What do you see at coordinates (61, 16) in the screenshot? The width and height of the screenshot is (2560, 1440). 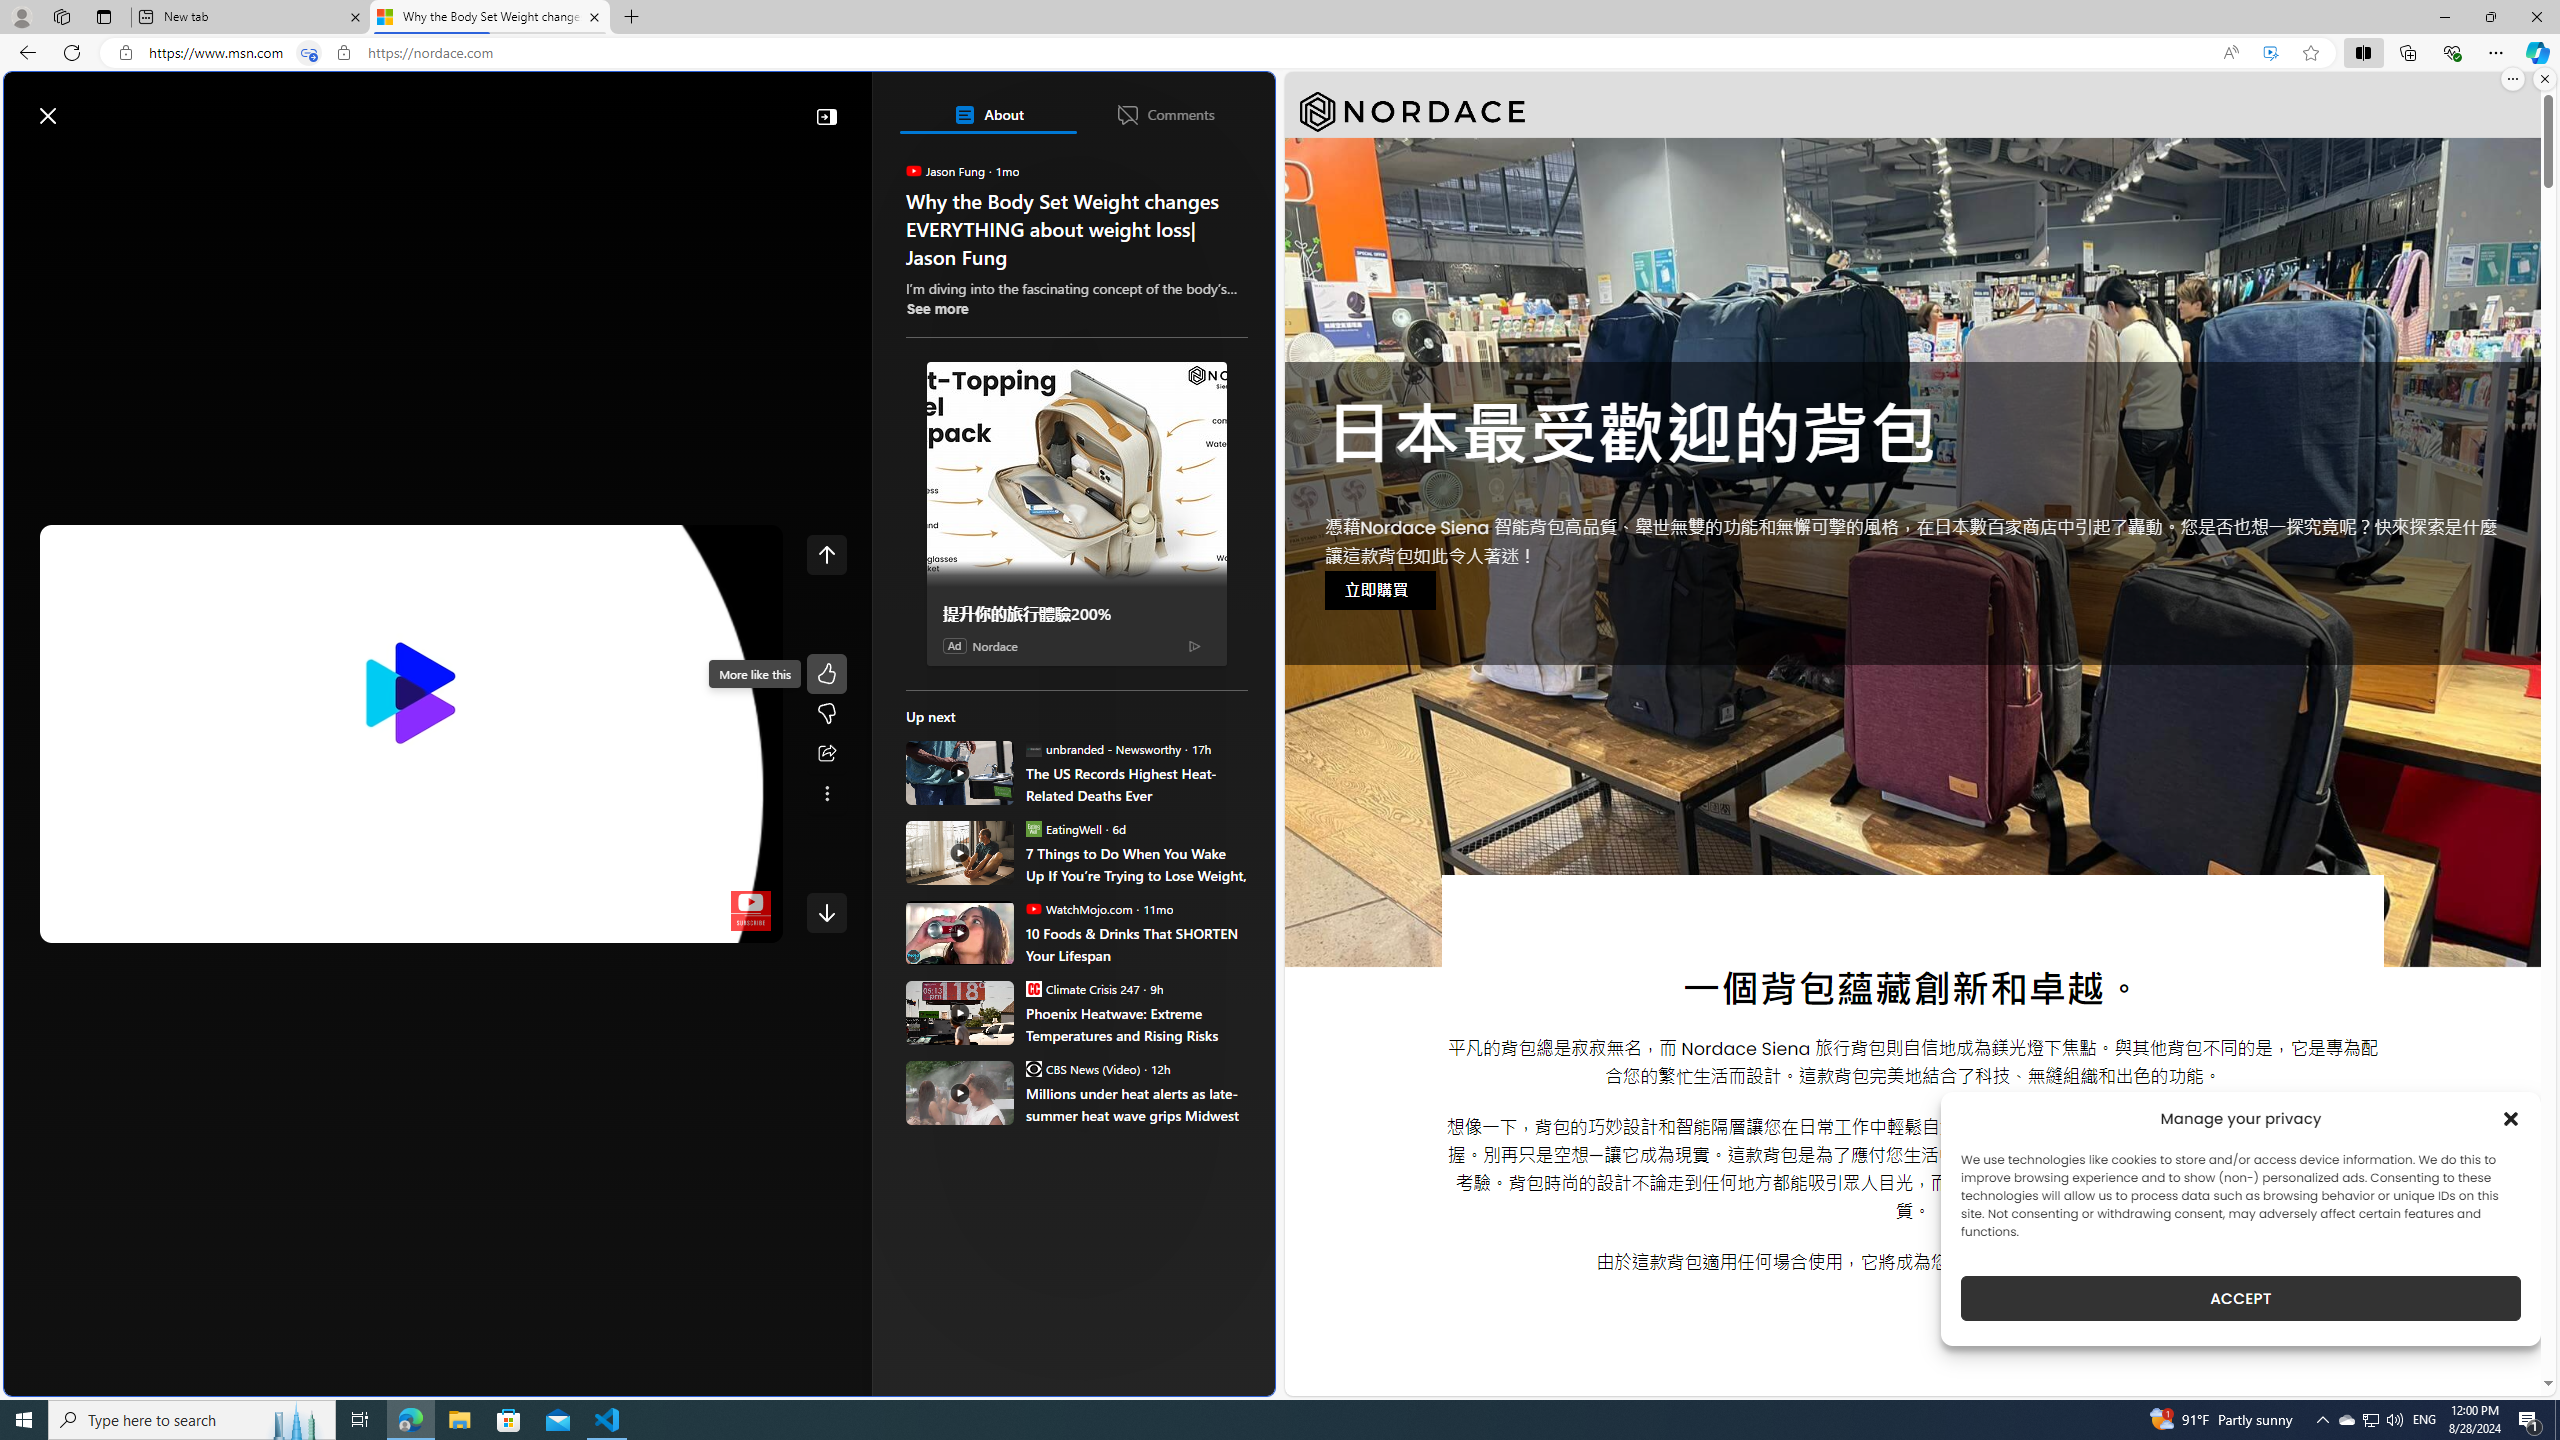 I see `Workspaces` at bounding box center [61, 16].